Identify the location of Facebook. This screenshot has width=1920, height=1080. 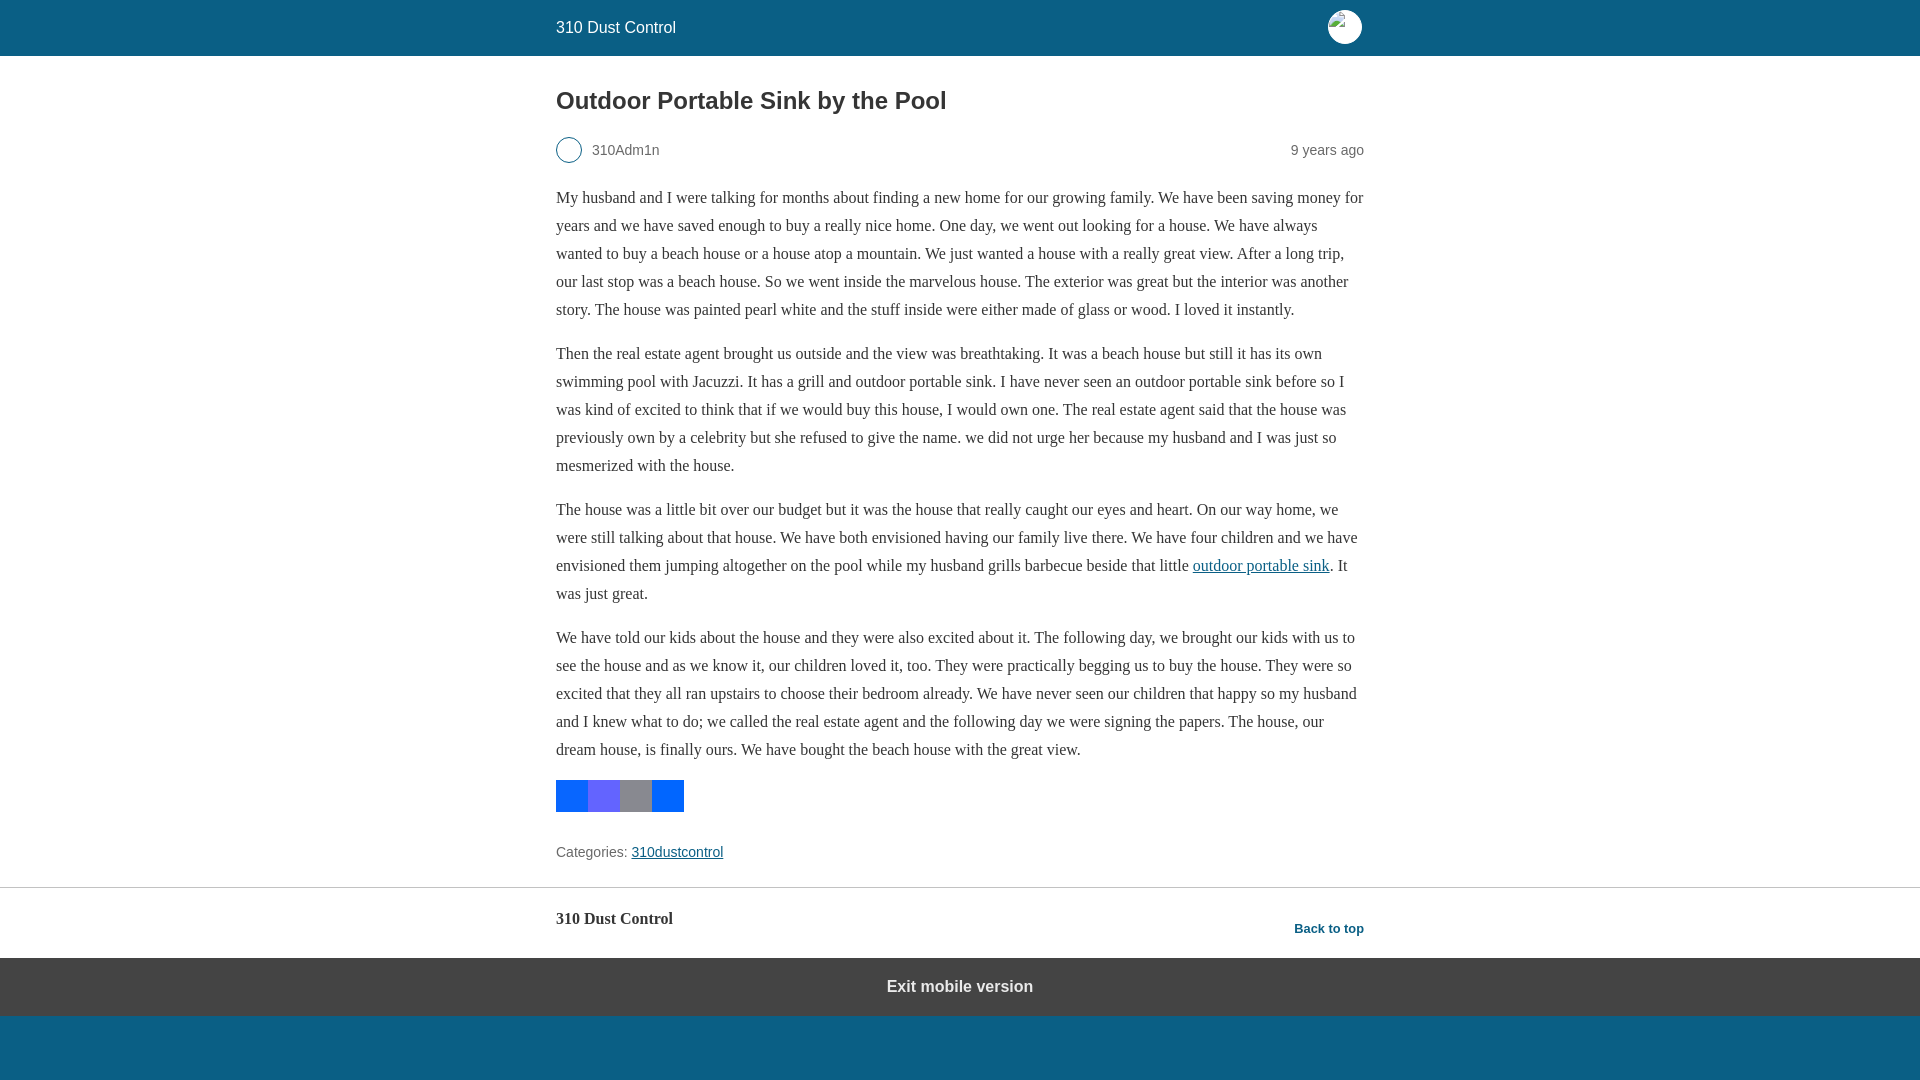
(572, 806).